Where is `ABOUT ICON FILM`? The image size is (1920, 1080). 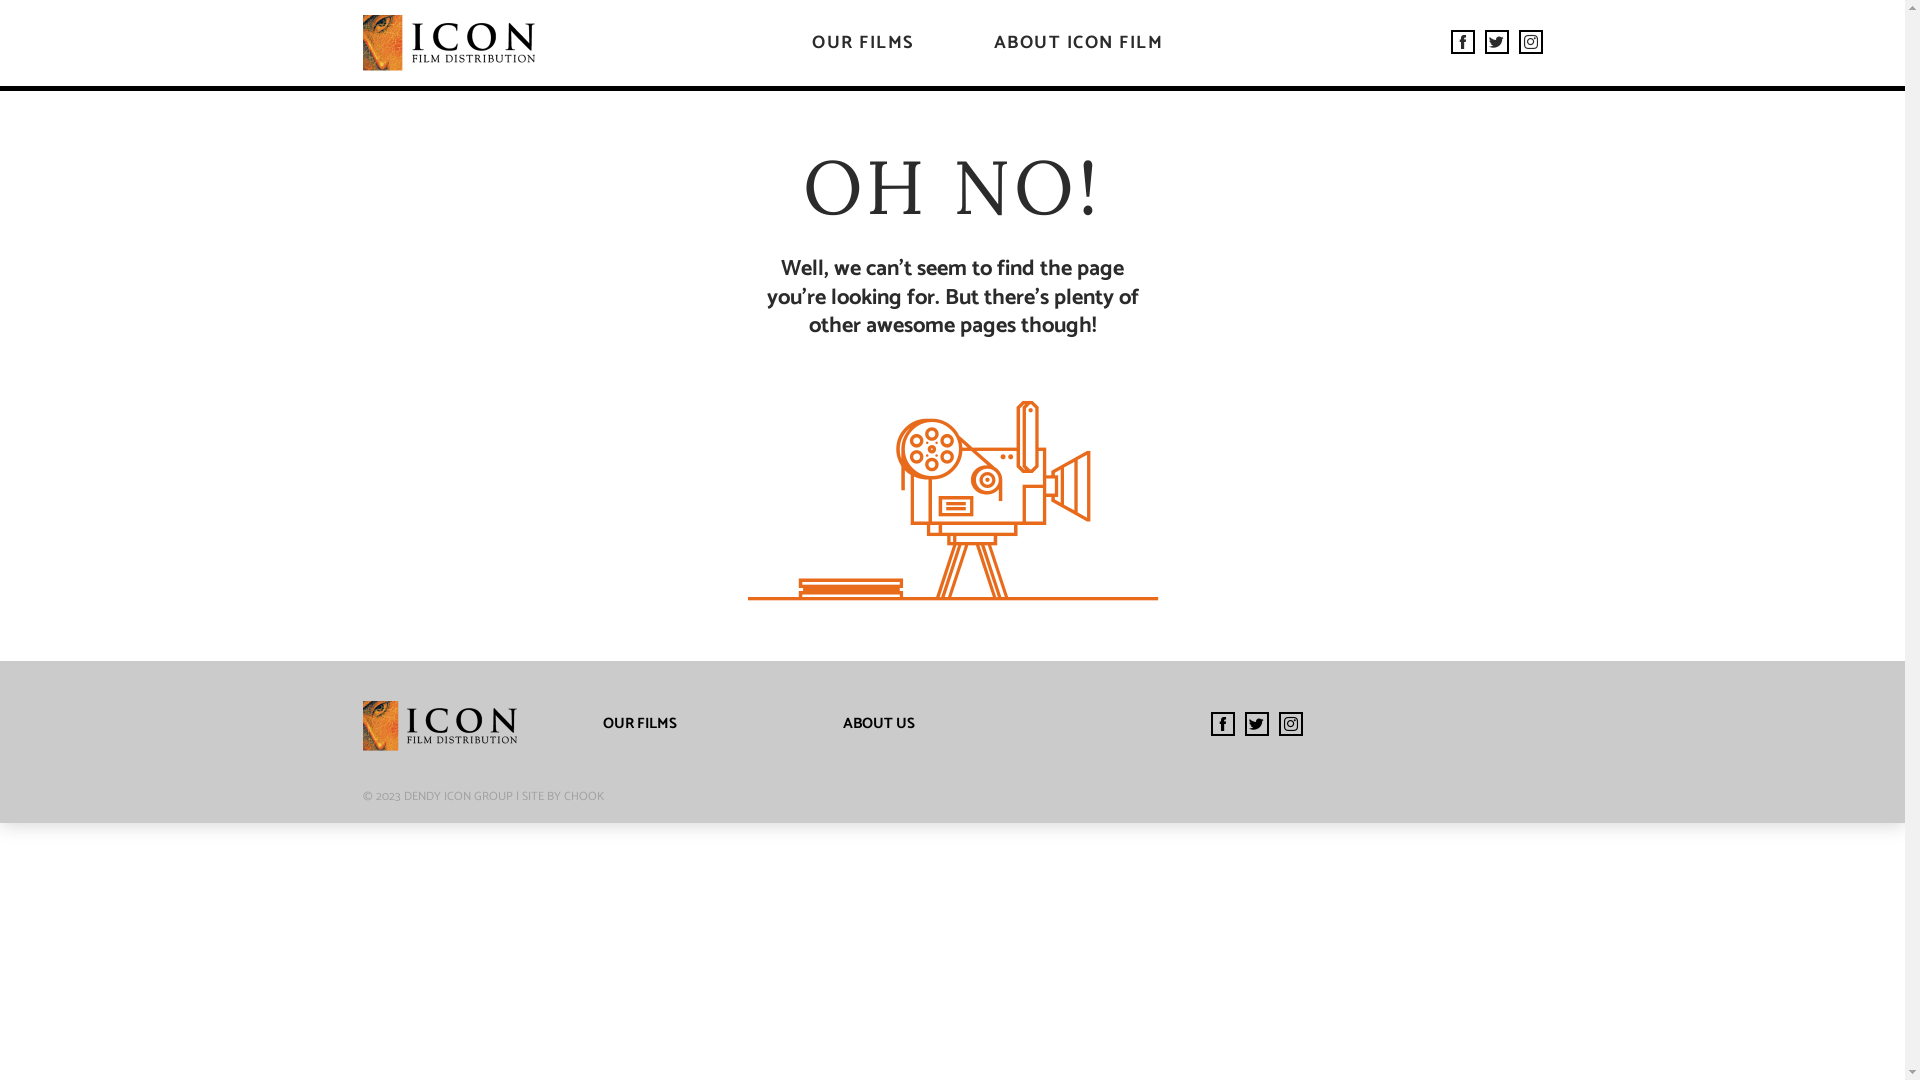 ABOUT ICON FILM is located at coordinates (1079, 43).